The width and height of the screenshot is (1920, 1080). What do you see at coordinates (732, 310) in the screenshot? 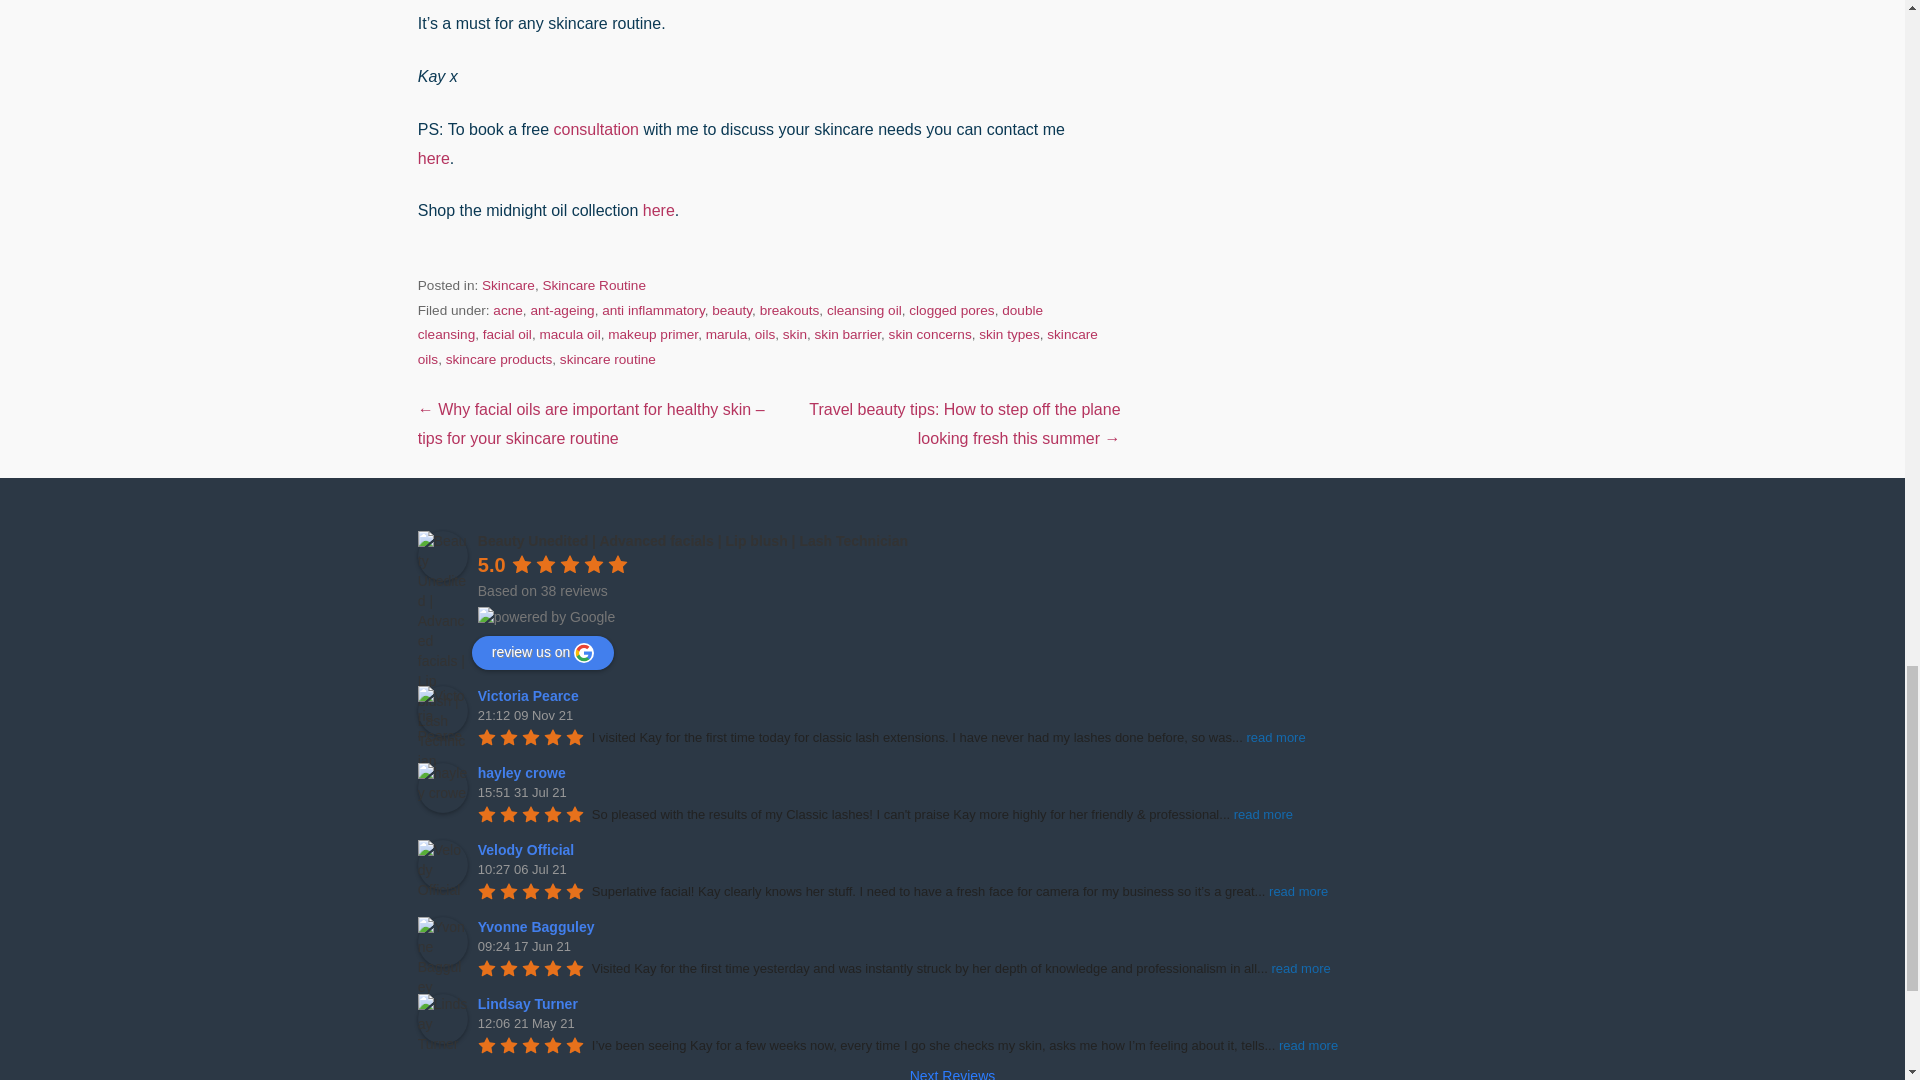
I see `beauty` at bounding box center [732, 310].